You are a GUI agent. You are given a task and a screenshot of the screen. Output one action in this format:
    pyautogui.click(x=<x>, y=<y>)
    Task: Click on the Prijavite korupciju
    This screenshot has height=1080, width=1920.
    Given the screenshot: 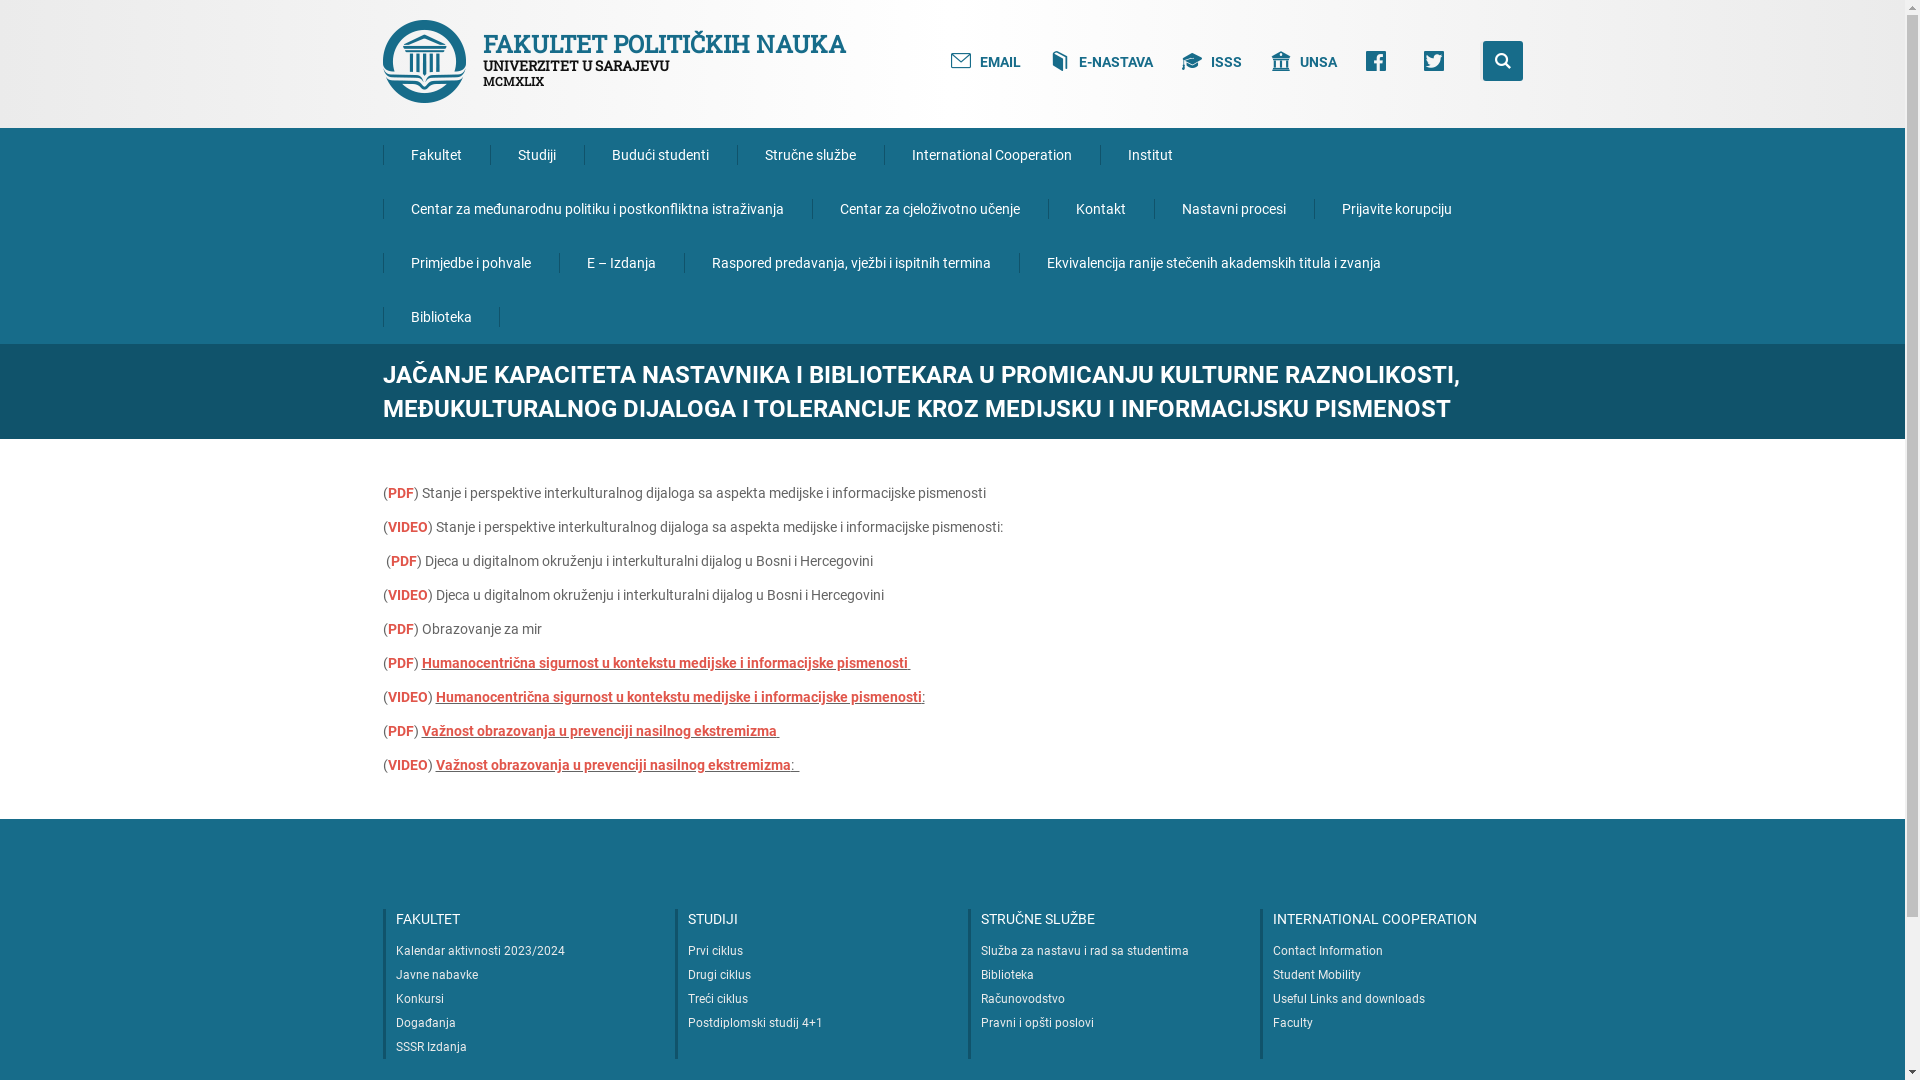 What is the action you would take?
    pyautogui.click(x=1397, y=209)
    